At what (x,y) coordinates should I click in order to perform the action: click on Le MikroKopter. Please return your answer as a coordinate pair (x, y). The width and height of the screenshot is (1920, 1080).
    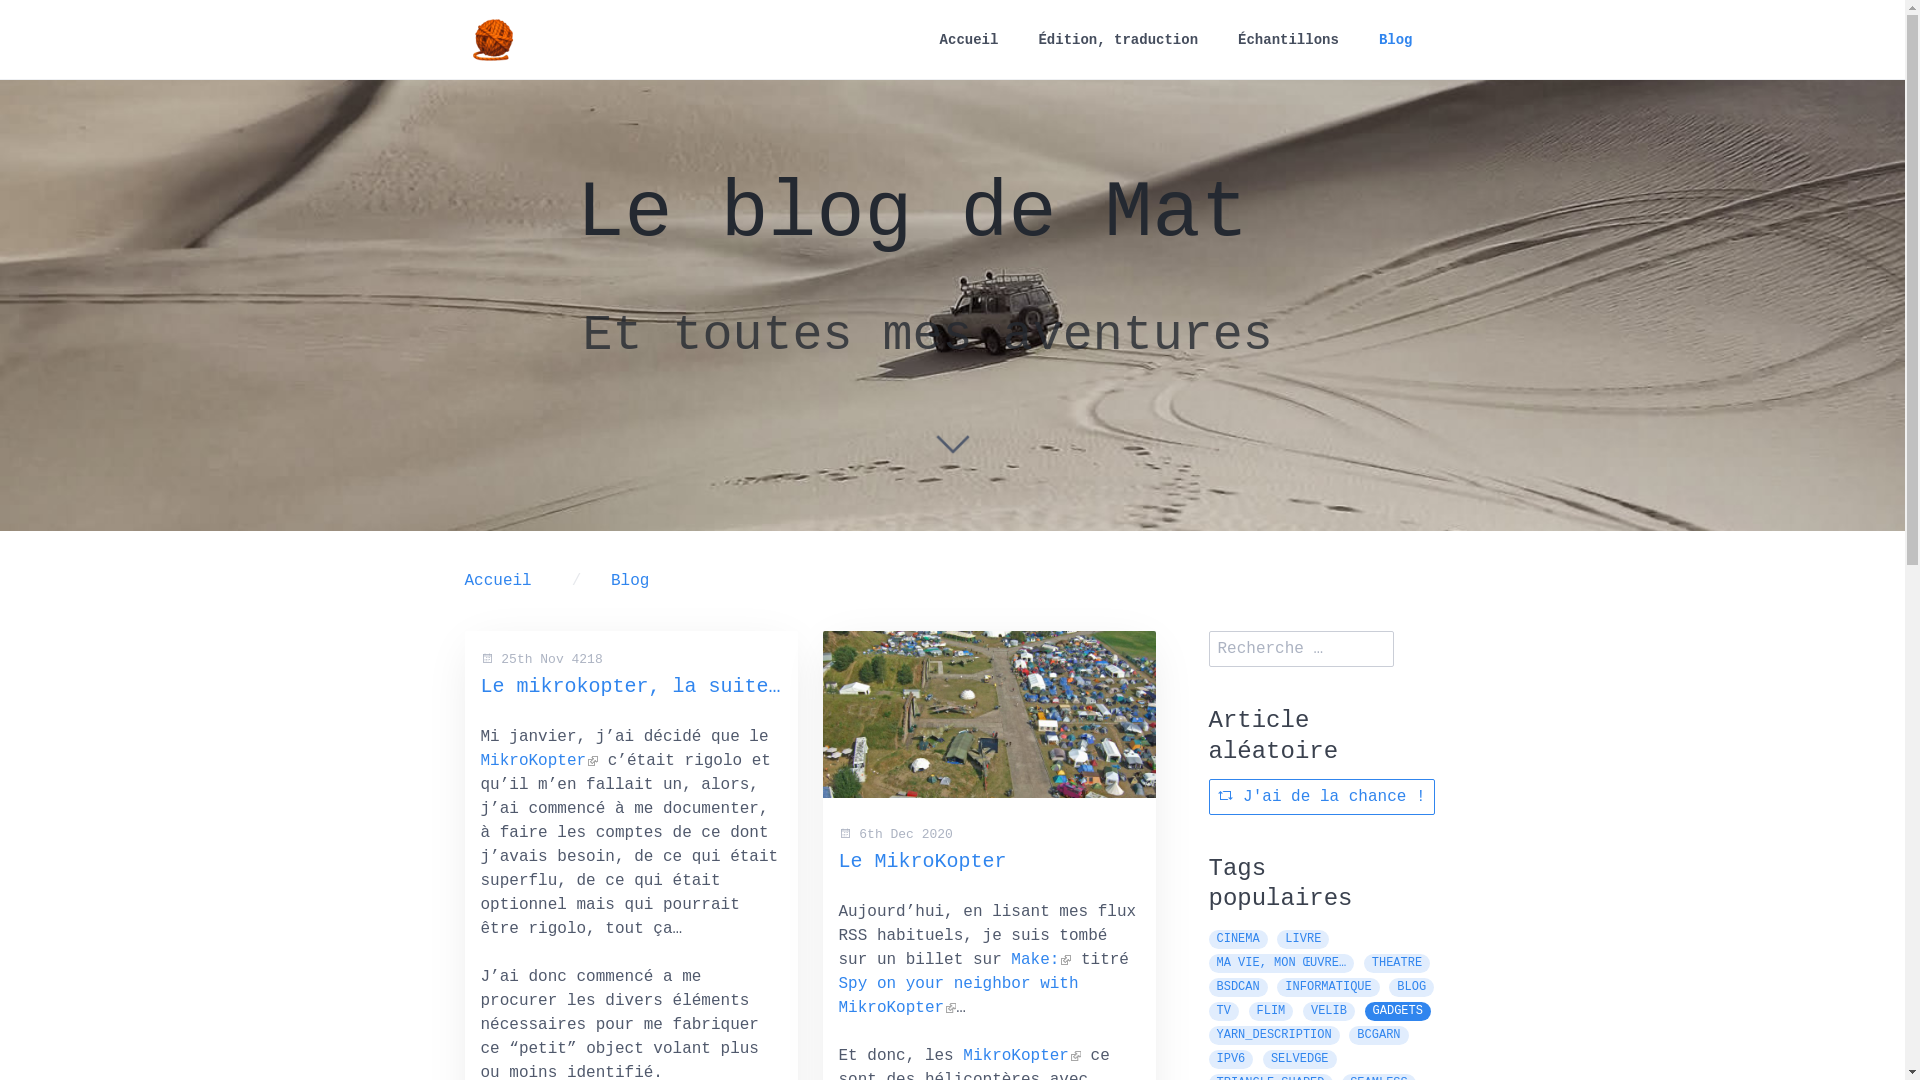
    Looking at the image, I should click on (922, 862).